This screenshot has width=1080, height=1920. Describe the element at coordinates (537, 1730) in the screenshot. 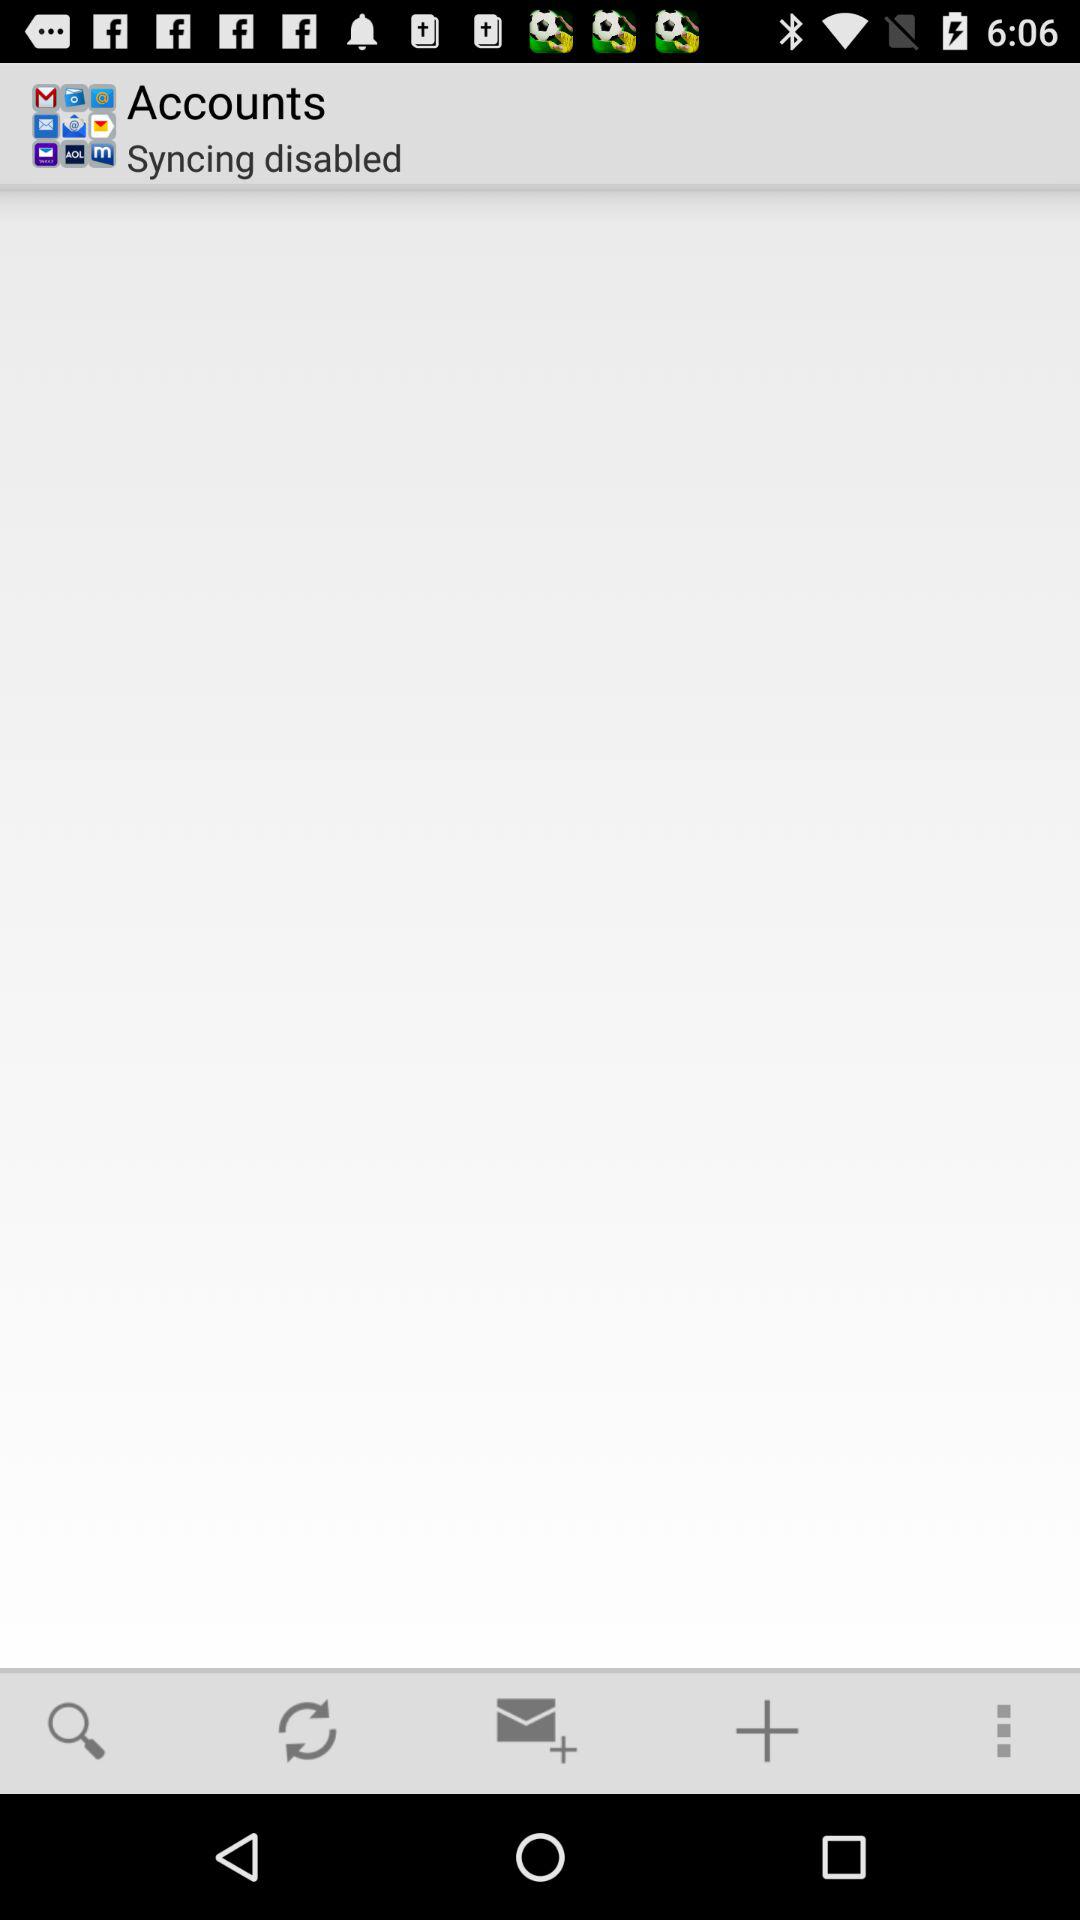

I see `click icon at the bottom` at that location.